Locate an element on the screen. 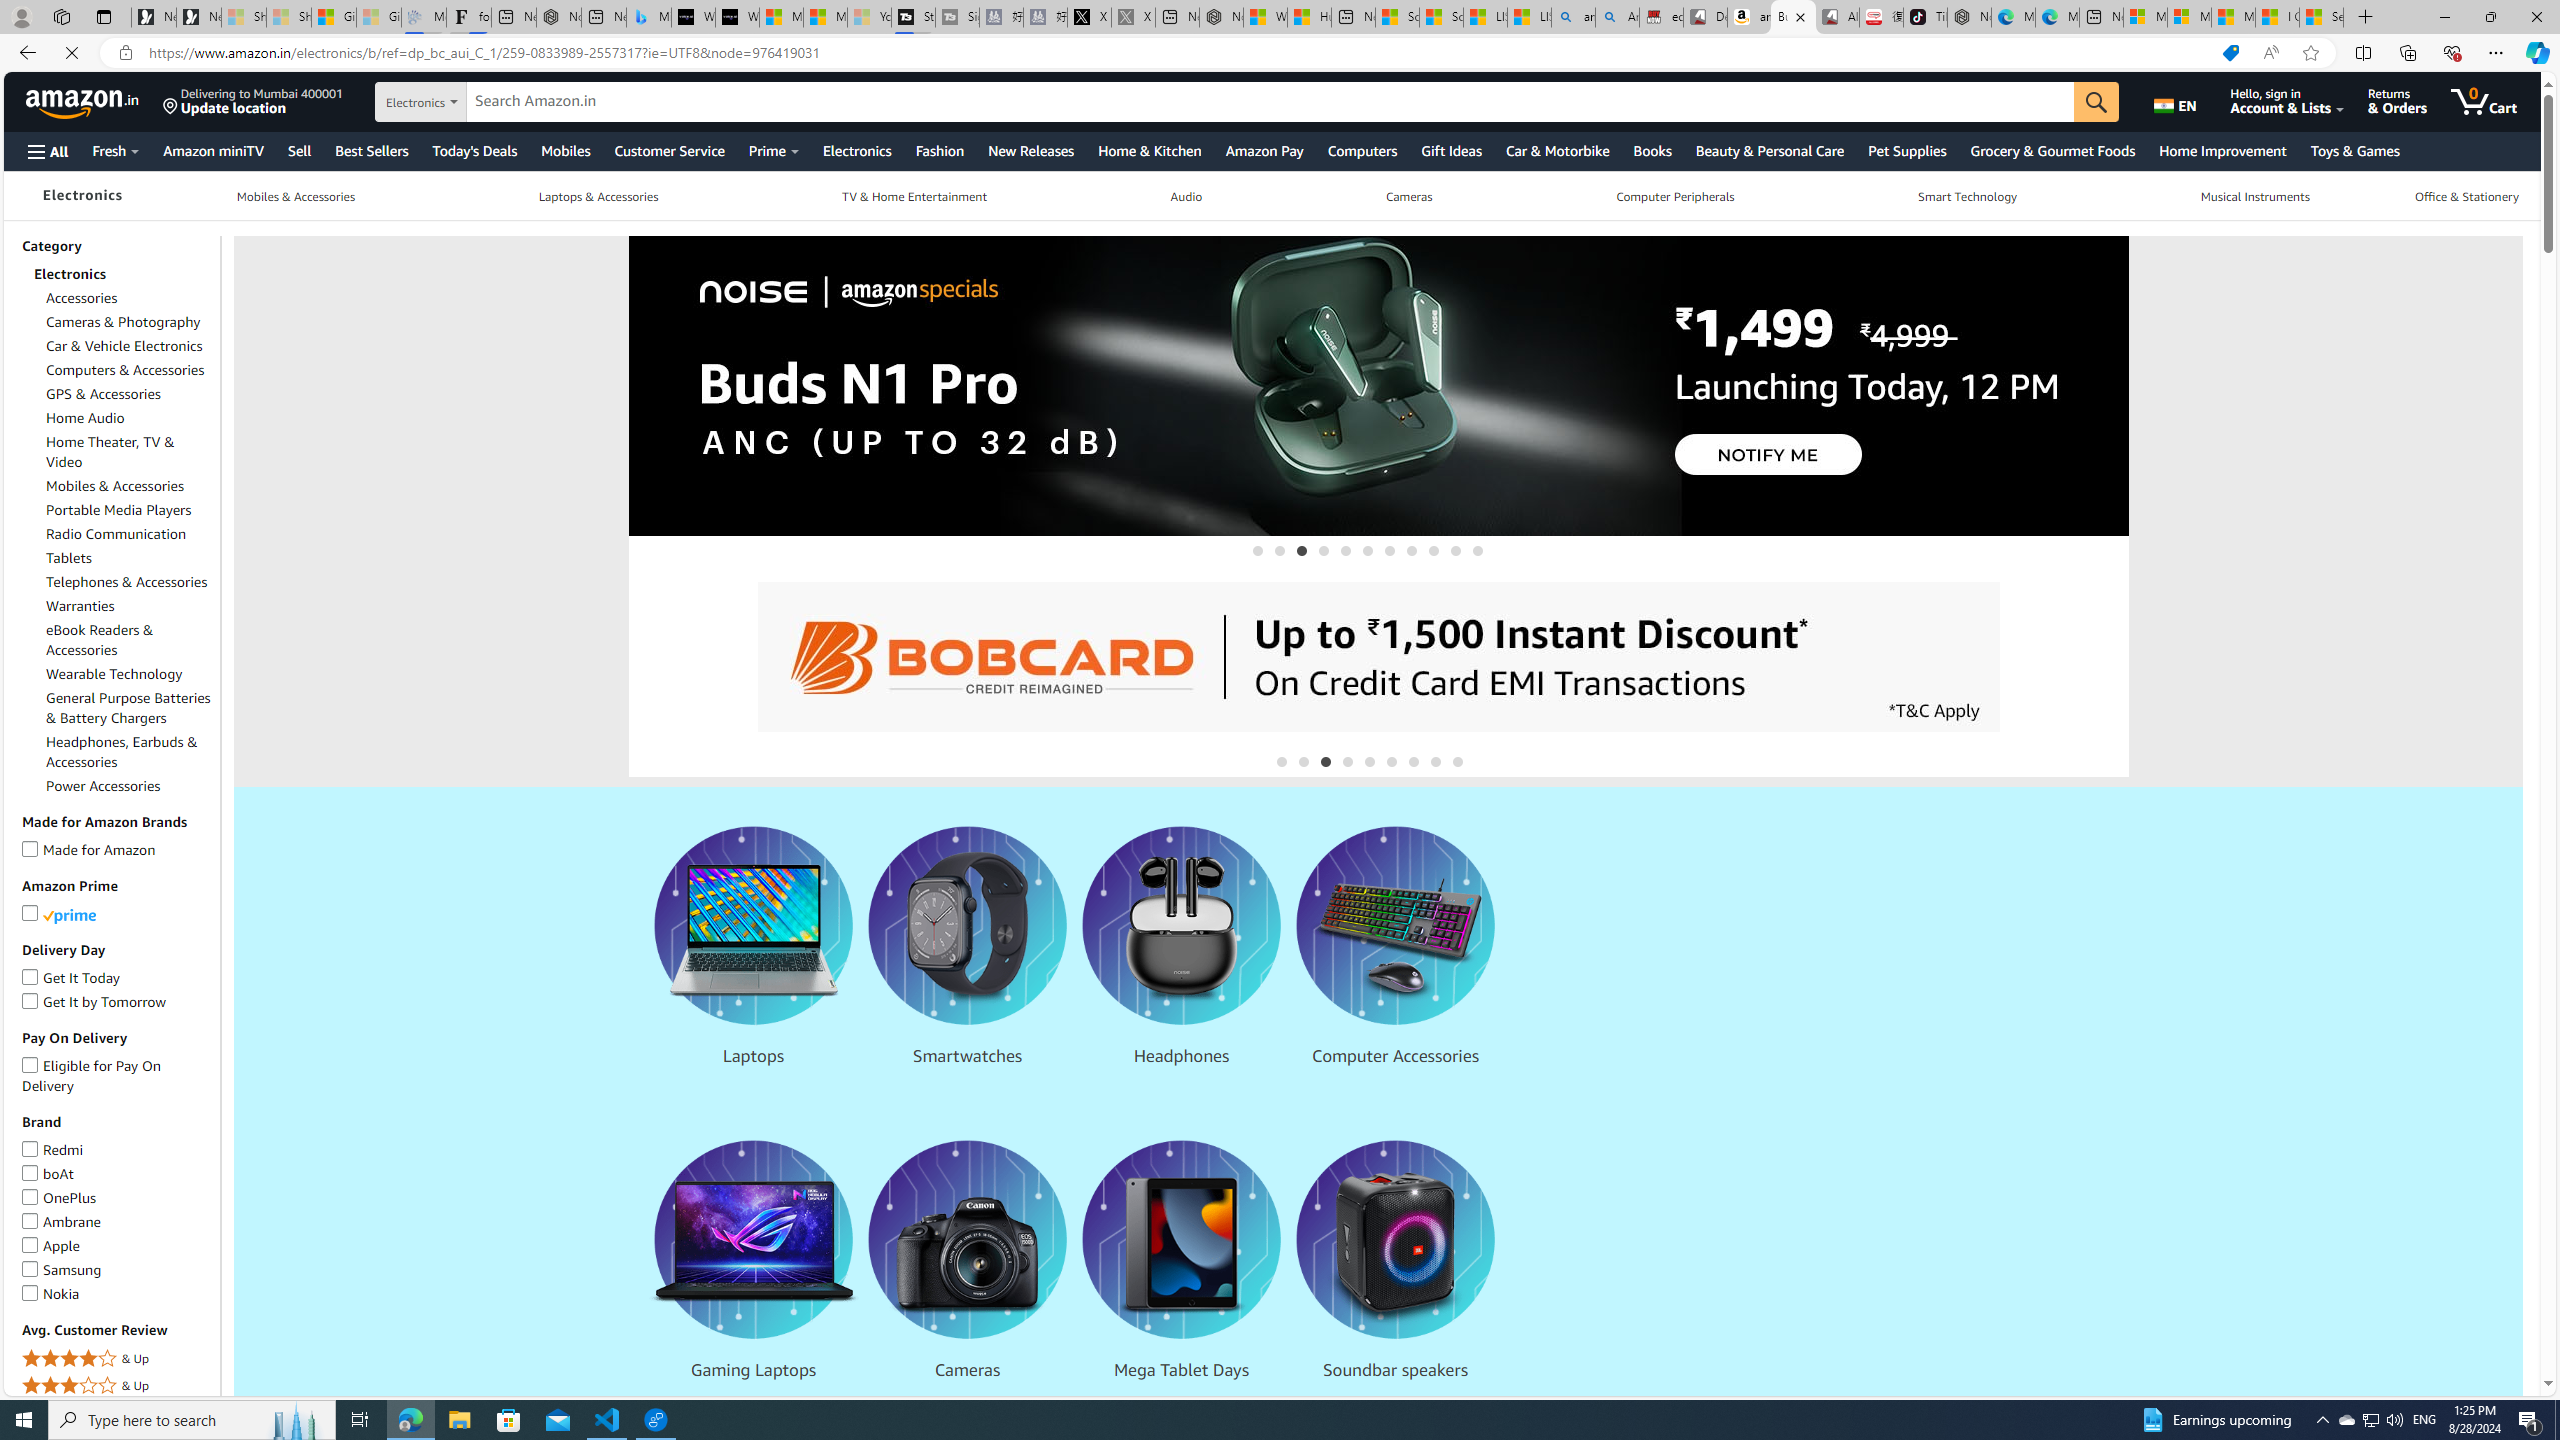 This screenshot has height=1440, width=2560. Fresh is located at coordinates (115, 150).